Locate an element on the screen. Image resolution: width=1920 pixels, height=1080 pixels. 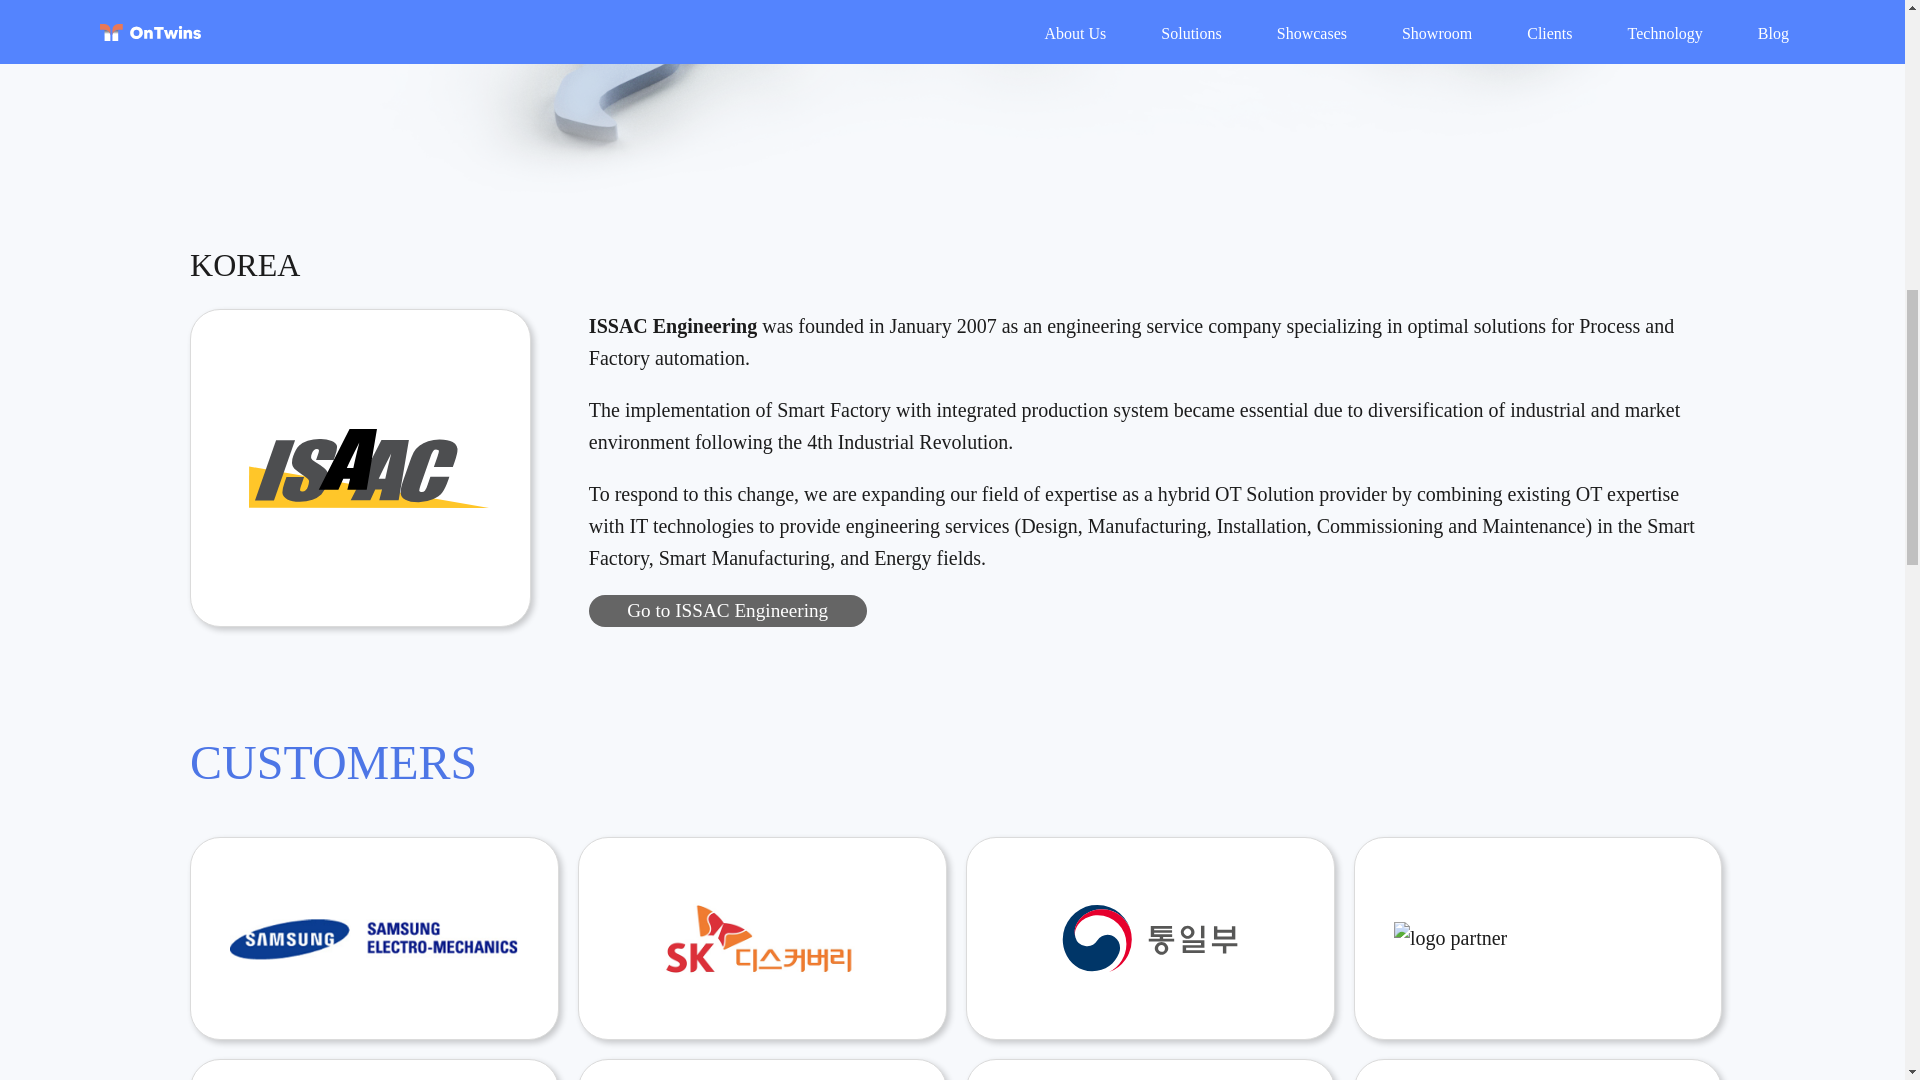
Go to ISSAC Engineering is located at coordinates (727, 610).